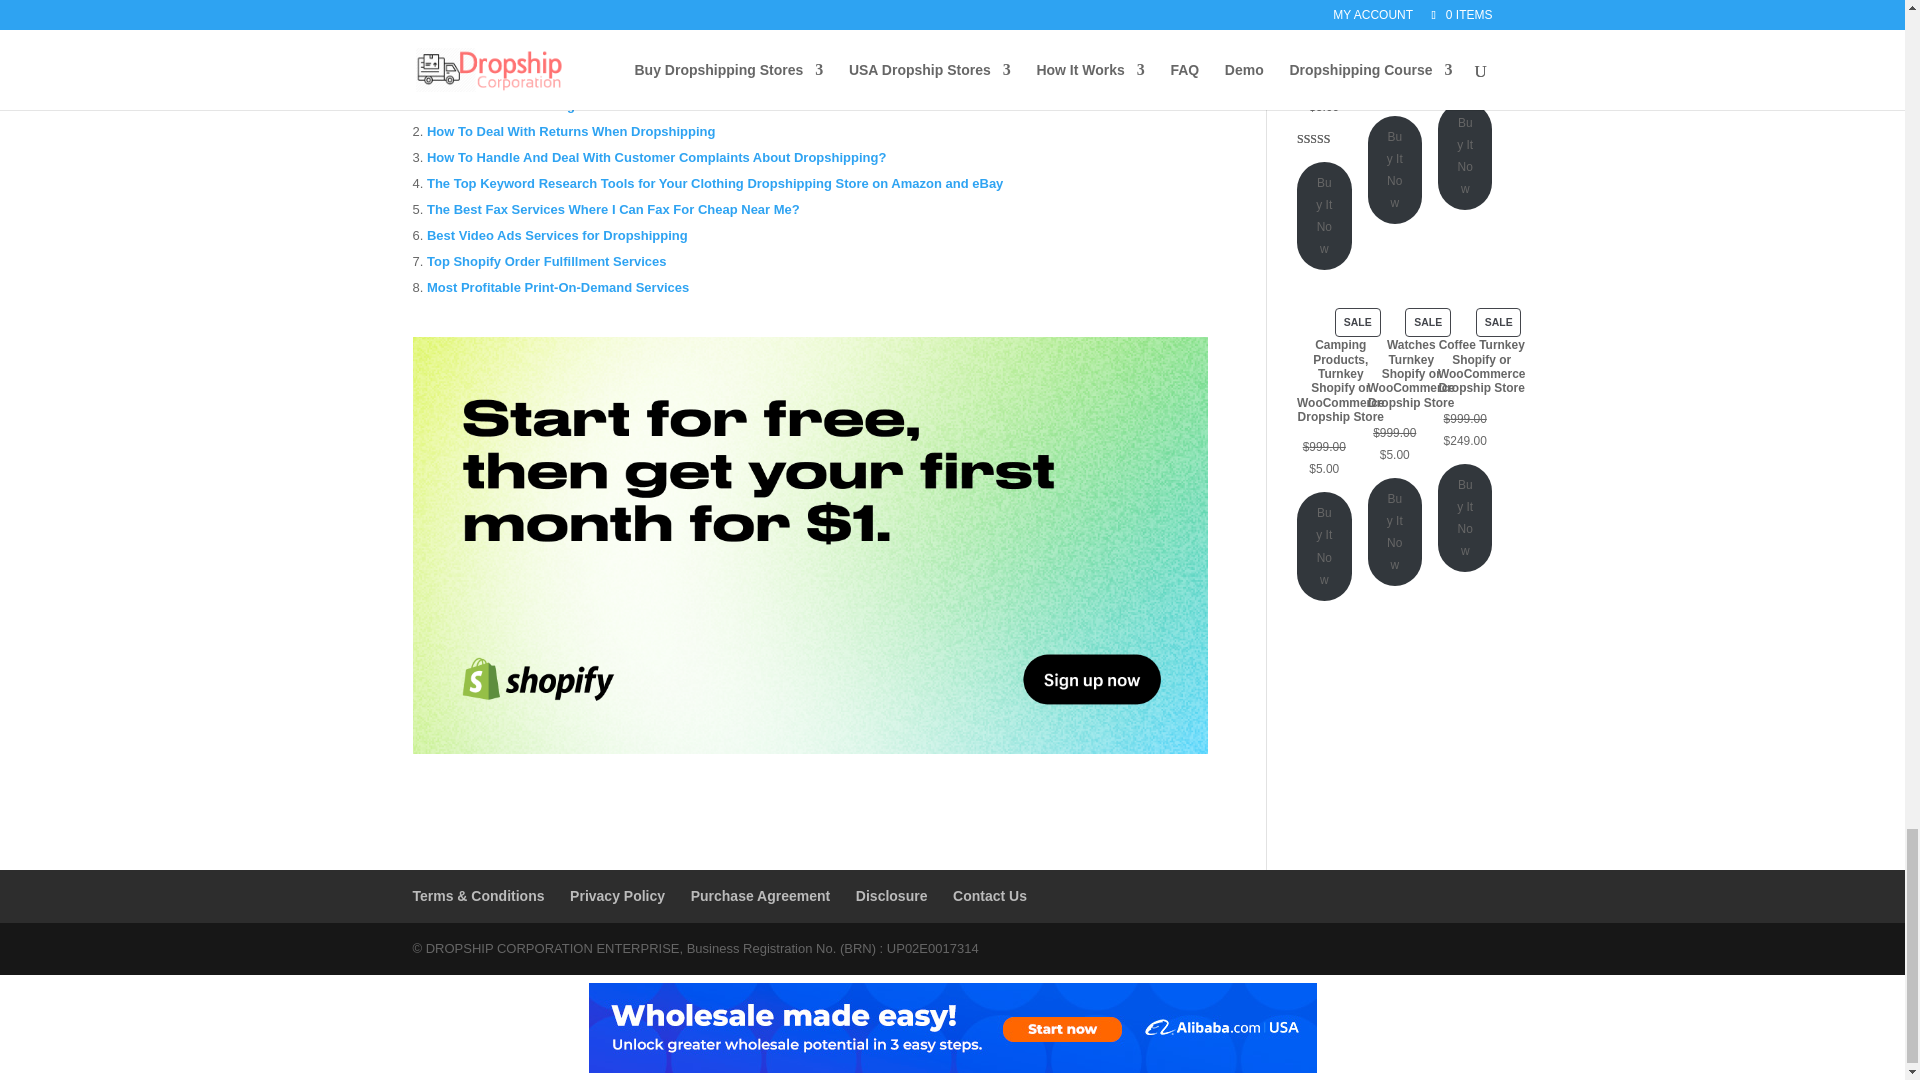 The image size is (1920, 1080). I want to click on Most Profitable Print-On-Demand Services, so click(558, 286).